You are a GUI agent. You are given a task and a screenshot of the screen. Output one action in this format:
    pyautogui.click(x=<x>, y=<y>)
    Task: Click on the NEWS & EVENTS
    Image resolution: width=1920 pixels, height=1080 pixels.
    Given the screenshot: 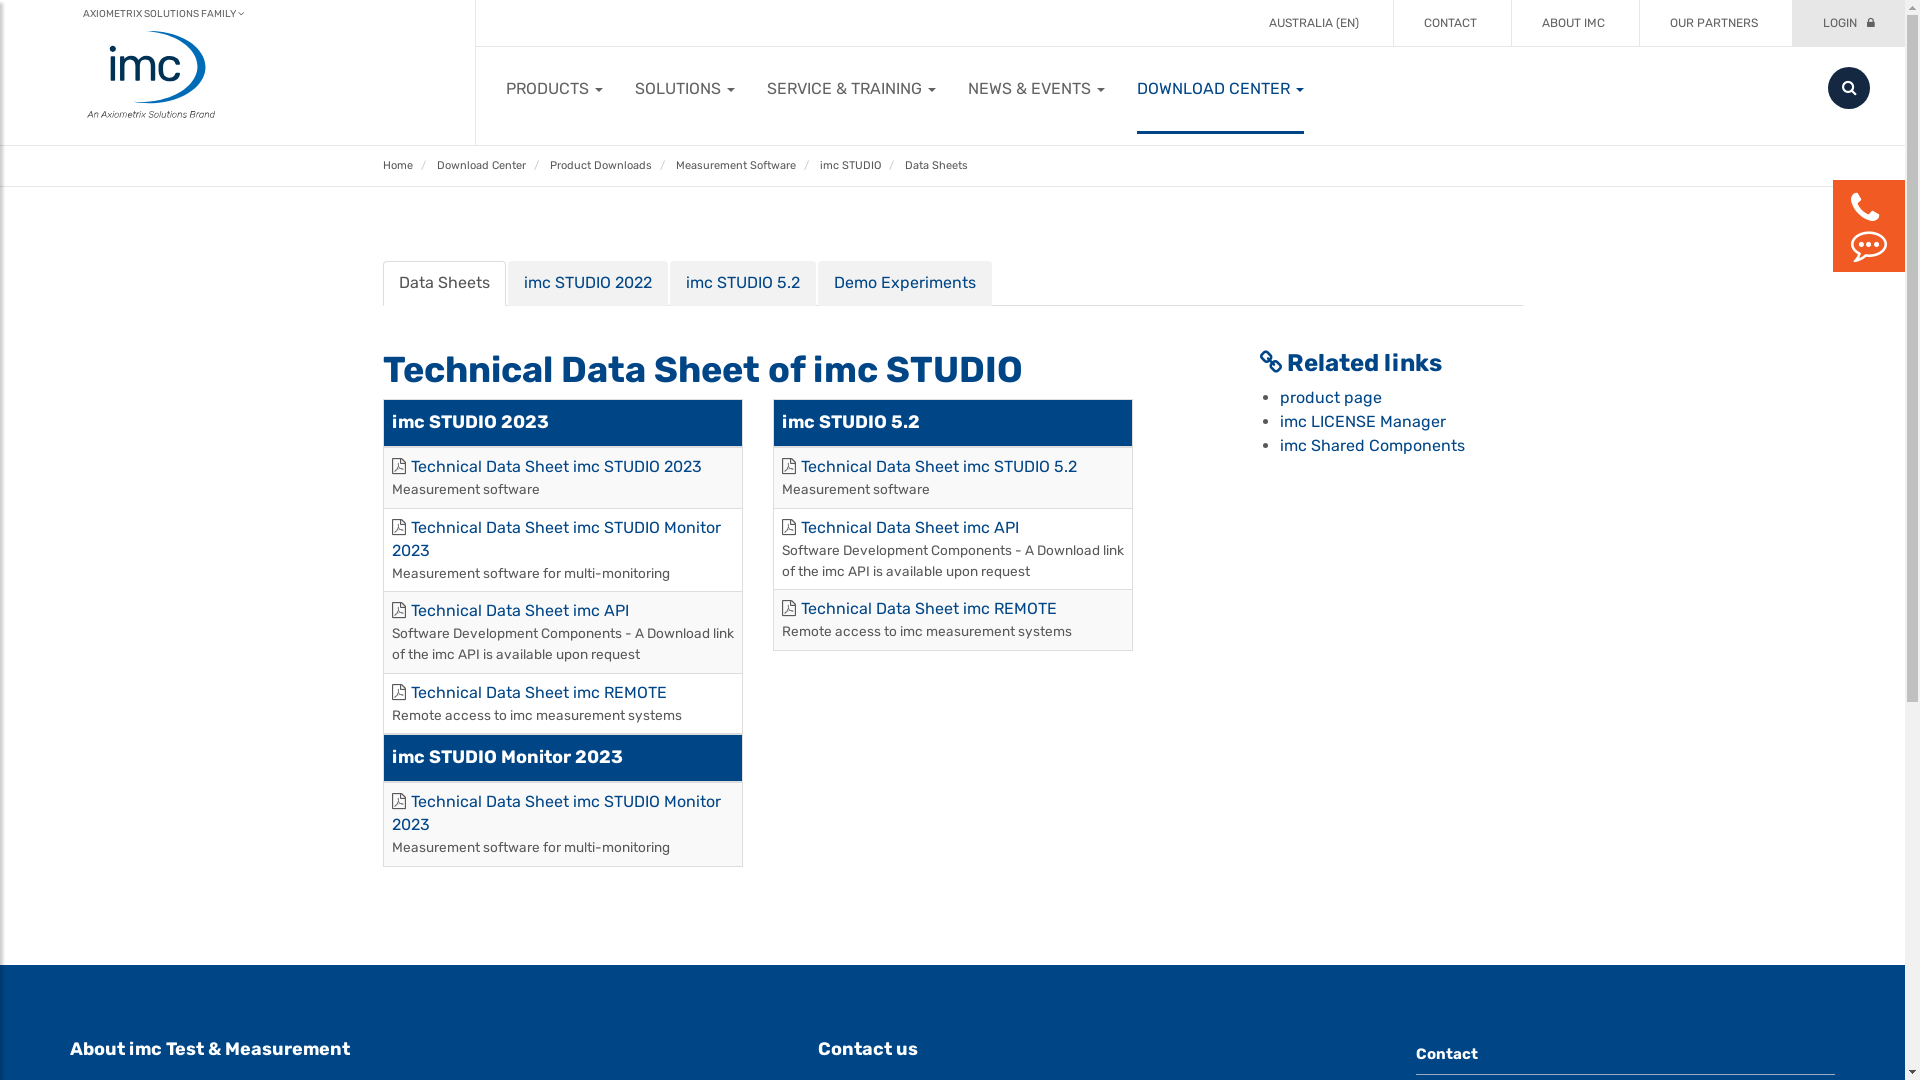 What is the action you would take?
    pyautogui.click(x=1036, y=88)
    